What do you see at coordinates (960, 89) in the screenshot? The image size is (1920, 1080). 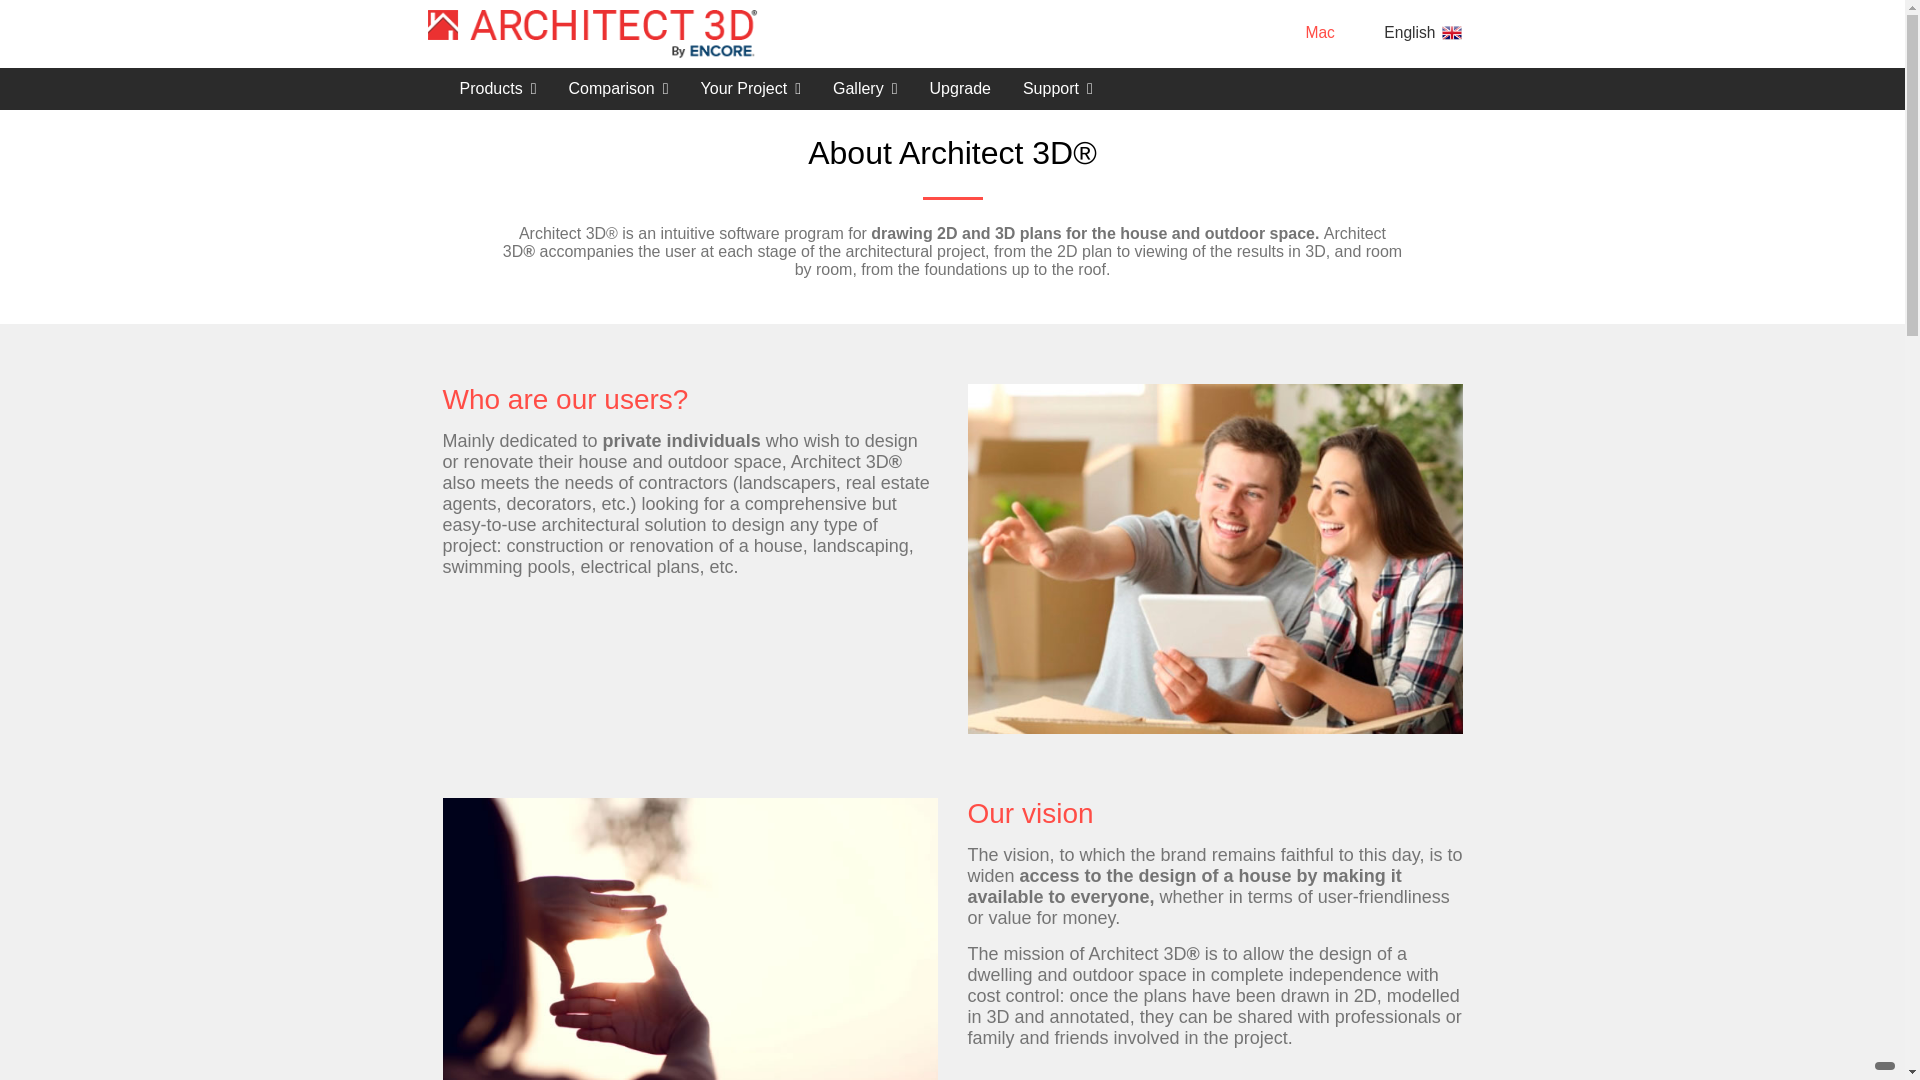 I see `Upgrade` at bounding box center [960, 89].